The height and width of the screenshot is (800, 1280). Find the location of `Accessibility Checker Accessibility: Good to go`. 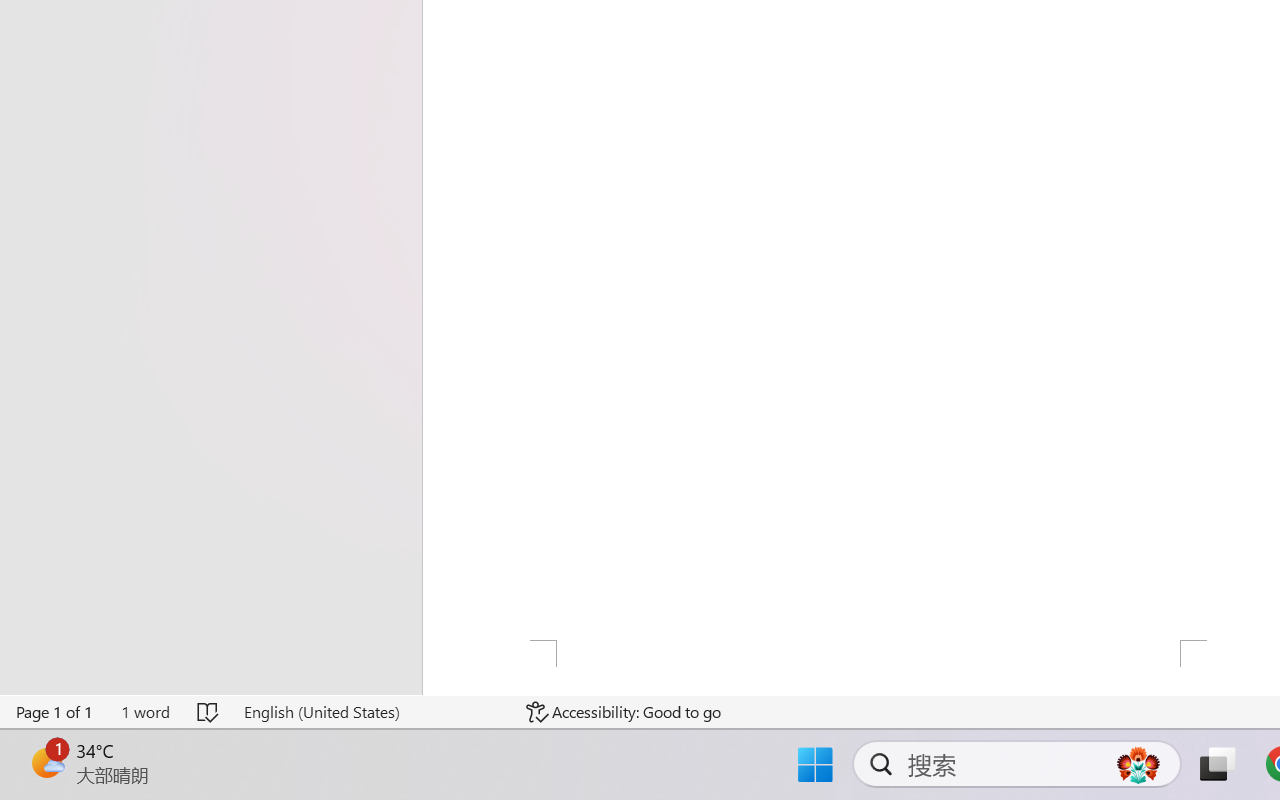

Accessibility Checker Accessibility: Good to go is located at coordinates (624, 712).